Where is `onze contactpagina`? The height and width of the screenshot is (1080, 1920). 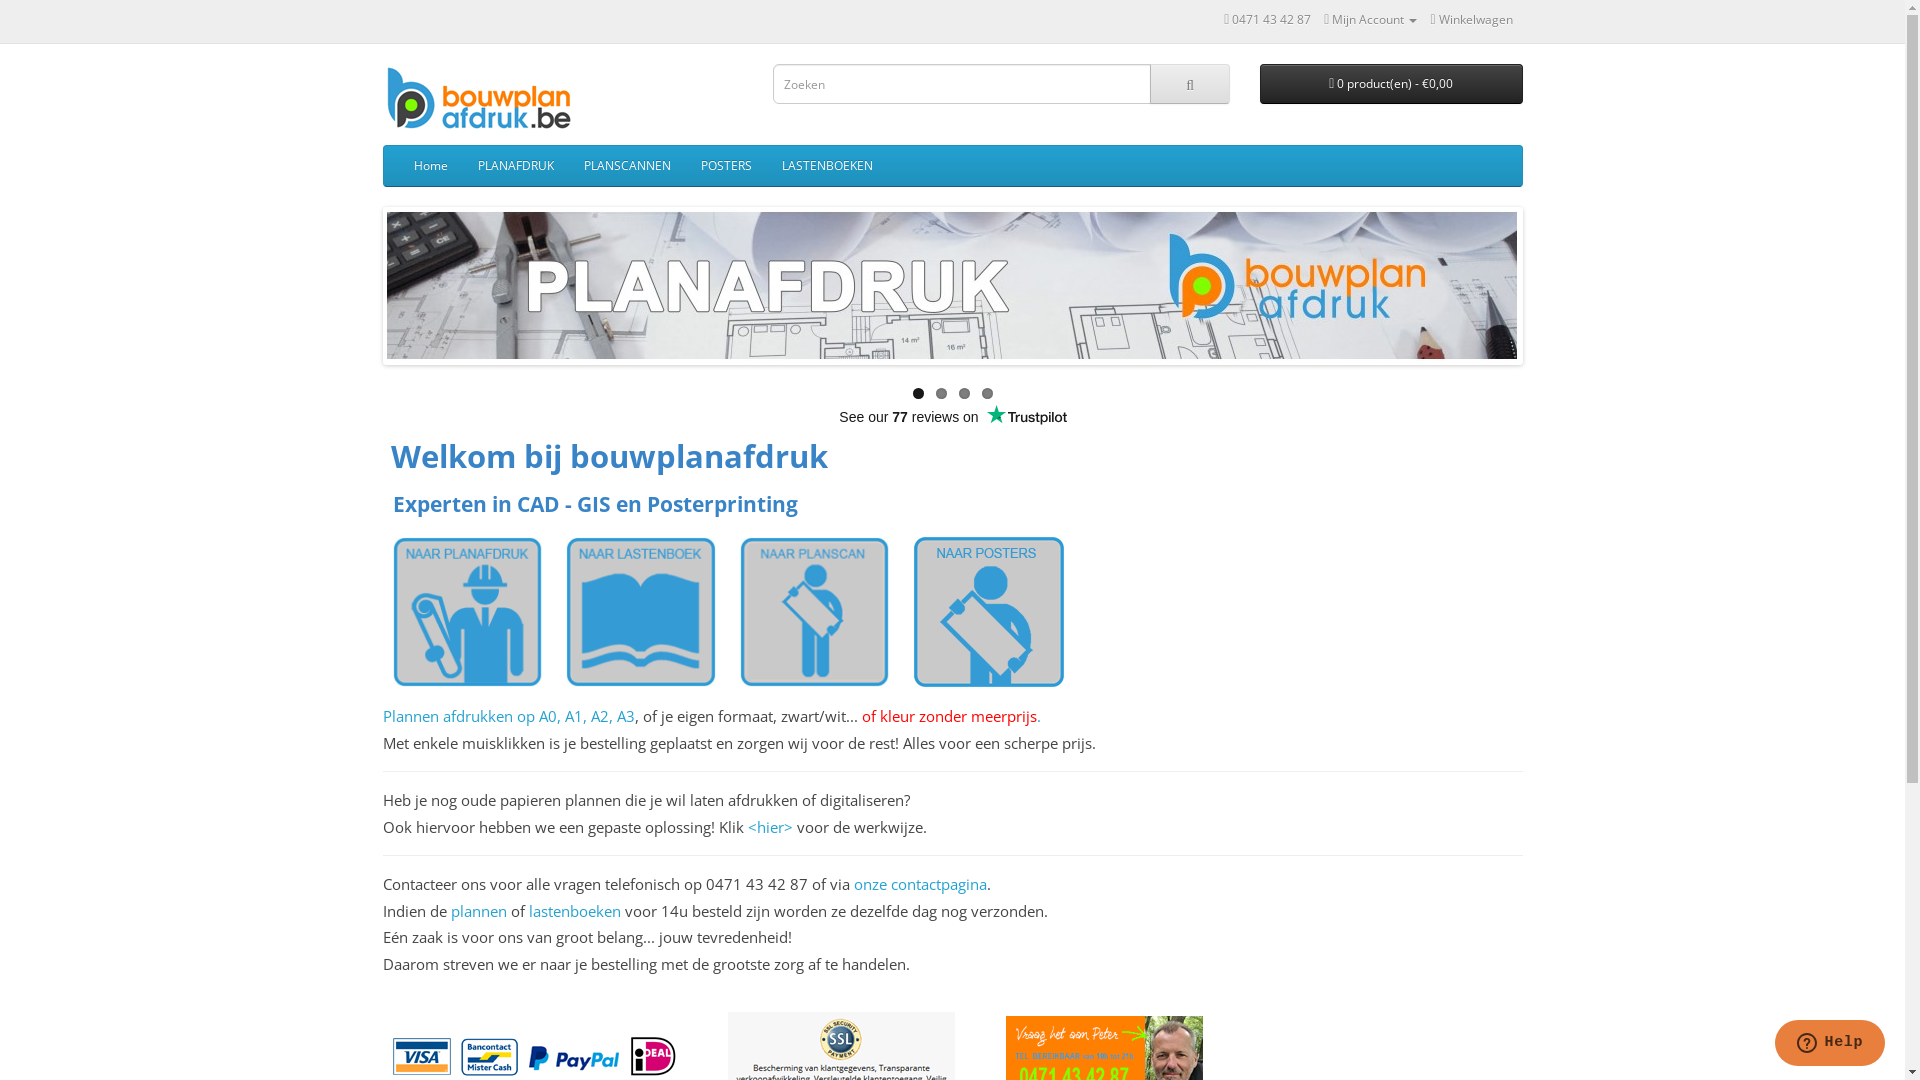
onze contactpagina is located at coordinates (920, 884).